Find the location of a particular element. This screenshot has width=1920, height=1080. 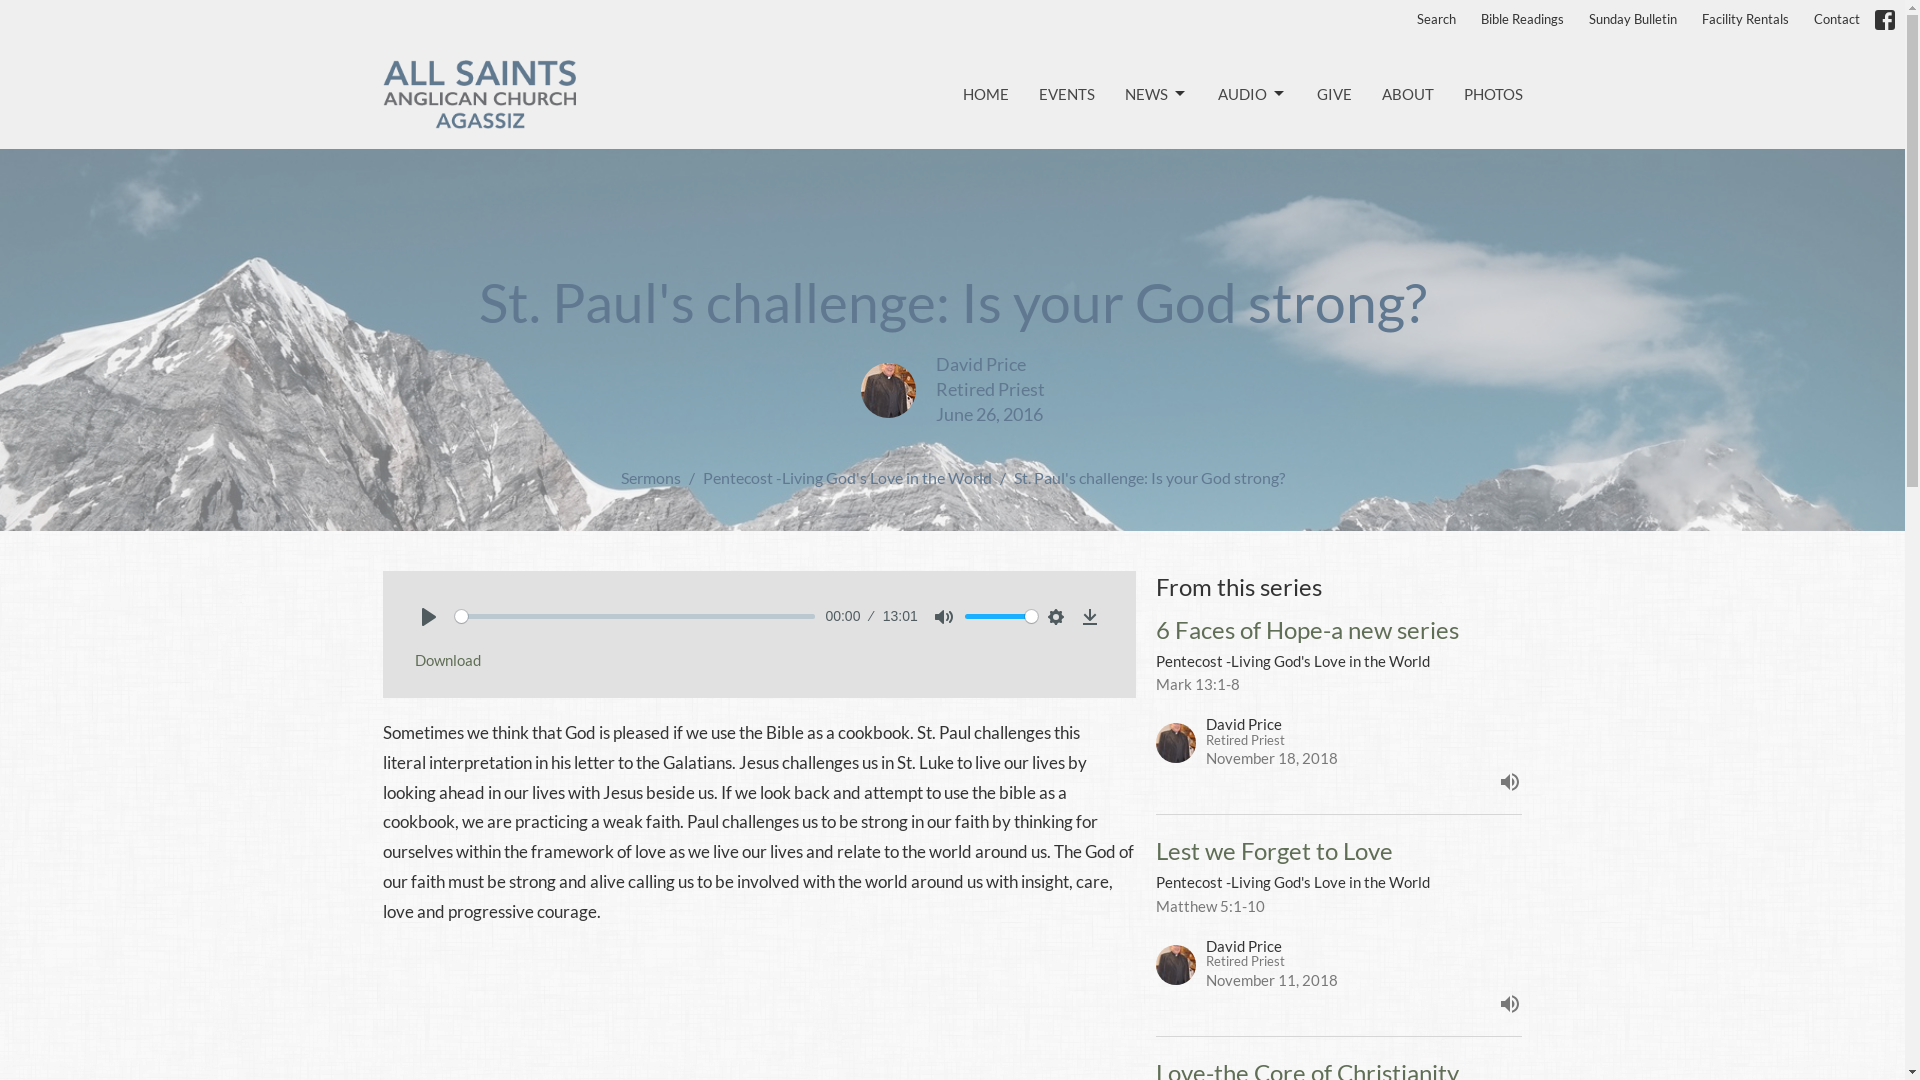

Sunday Bulletin is located at coordinates (1633, 20).